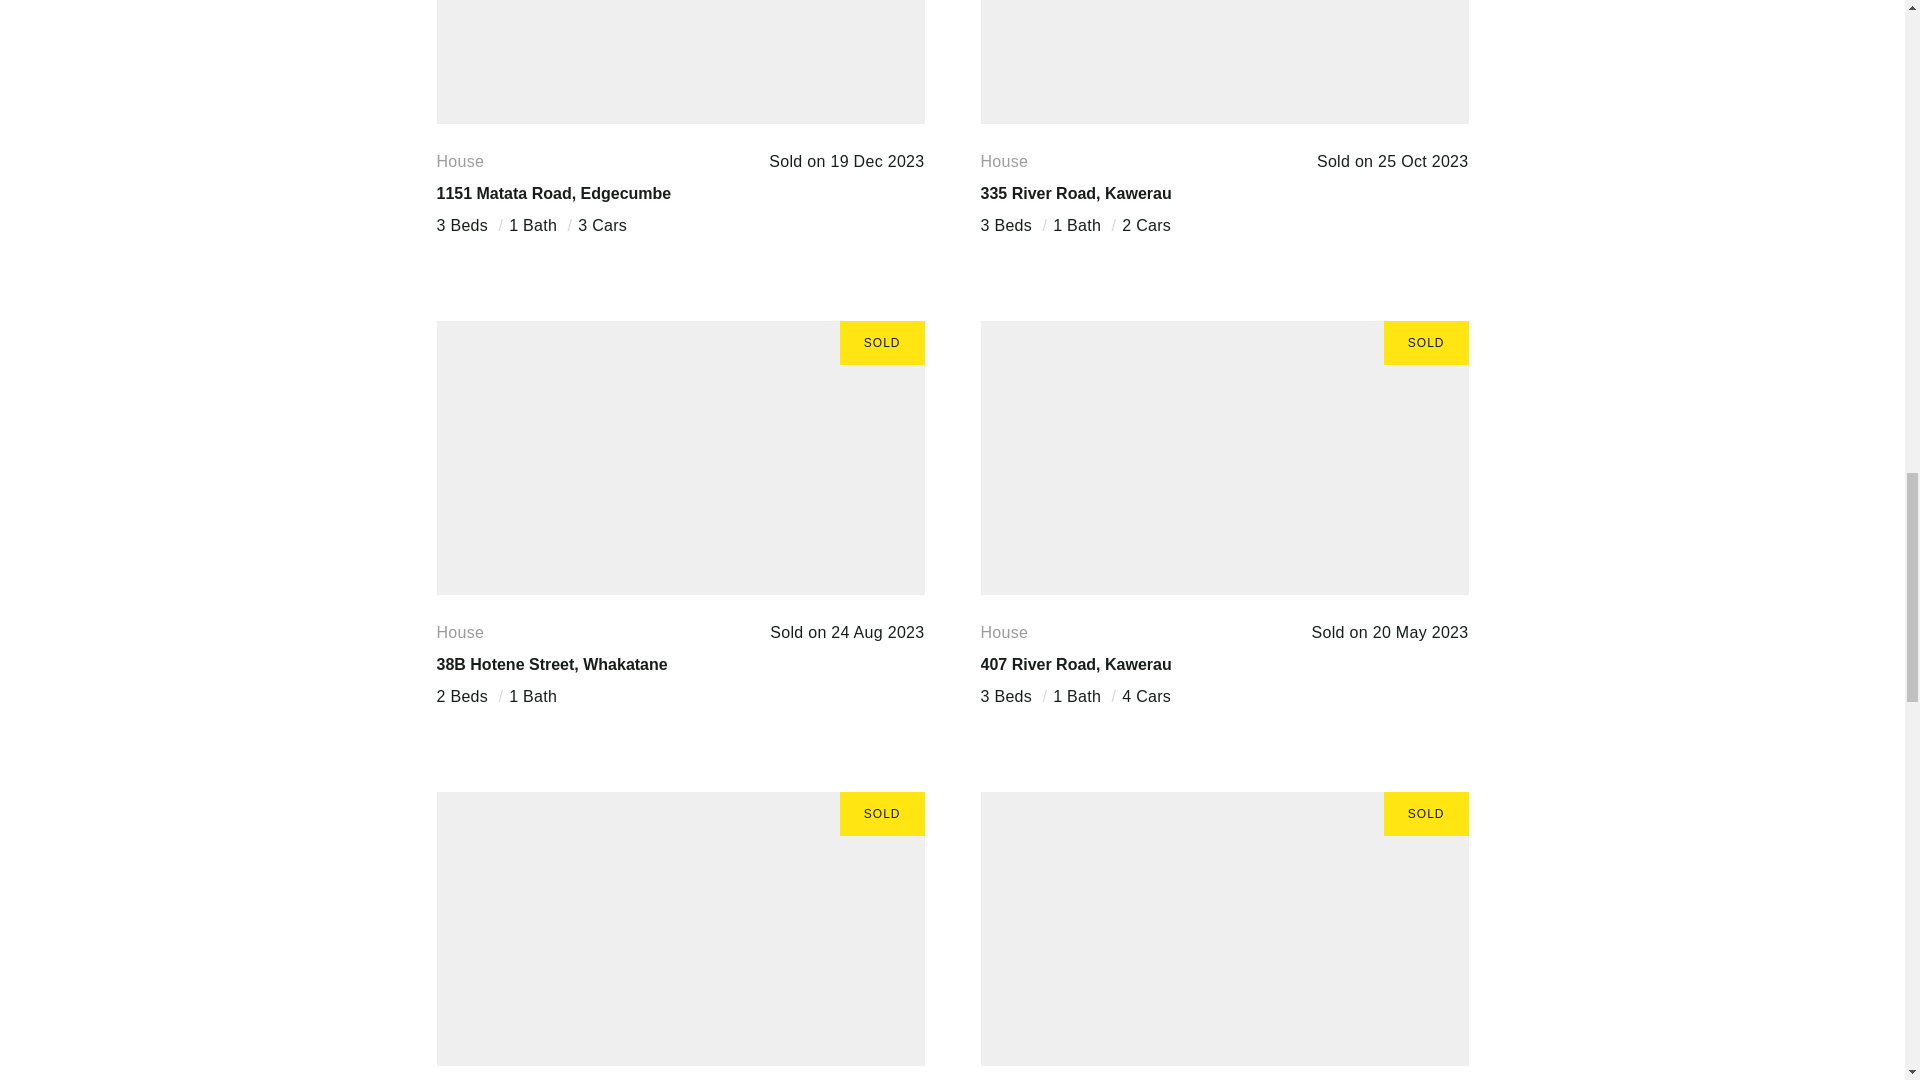 Image resolution: width=1920 pixels, height=1080 pixels. What do you see at coordinates (552, 192) in the screenshot?
I see `1151 Matata Road, Edgecumbe` at bounding box center [552, 192].